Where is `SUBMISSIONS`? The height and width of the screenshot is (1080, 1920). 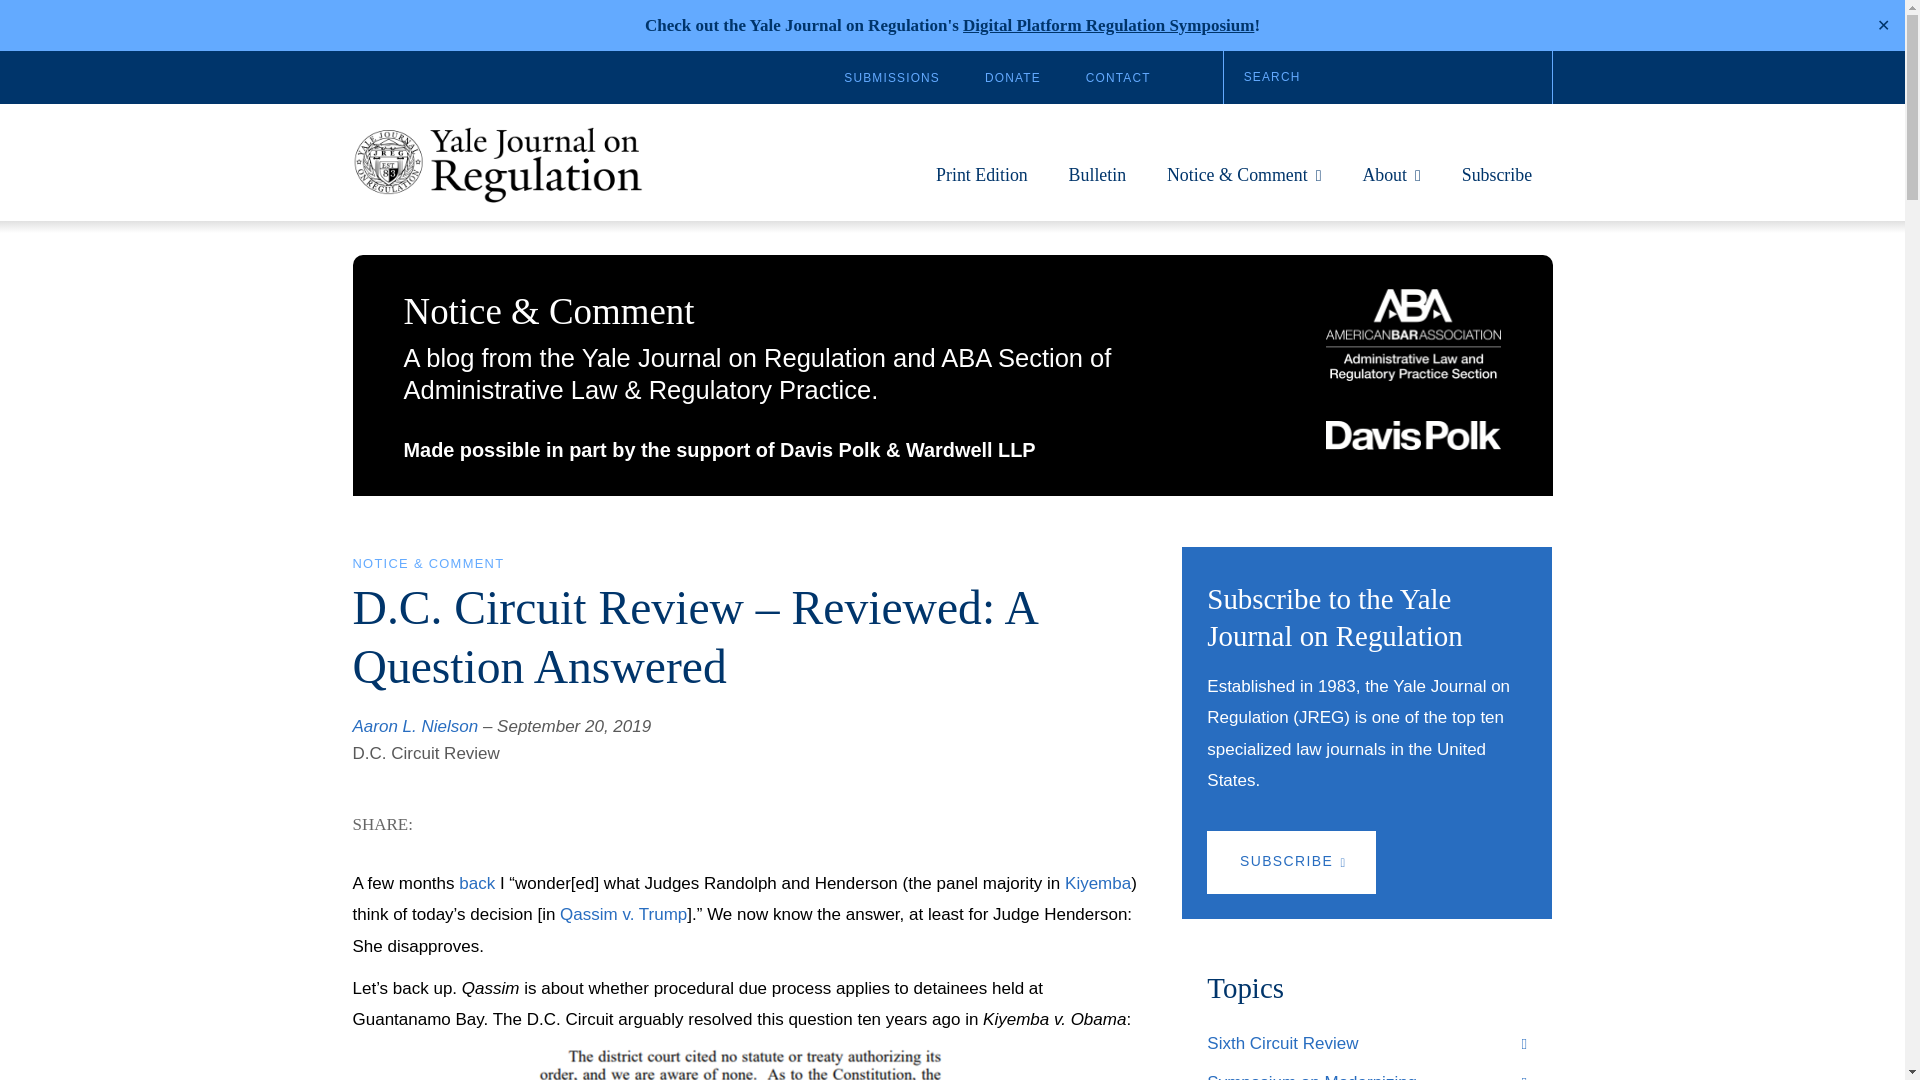 SUBMISSIONS is located at coordinates (892, 78).